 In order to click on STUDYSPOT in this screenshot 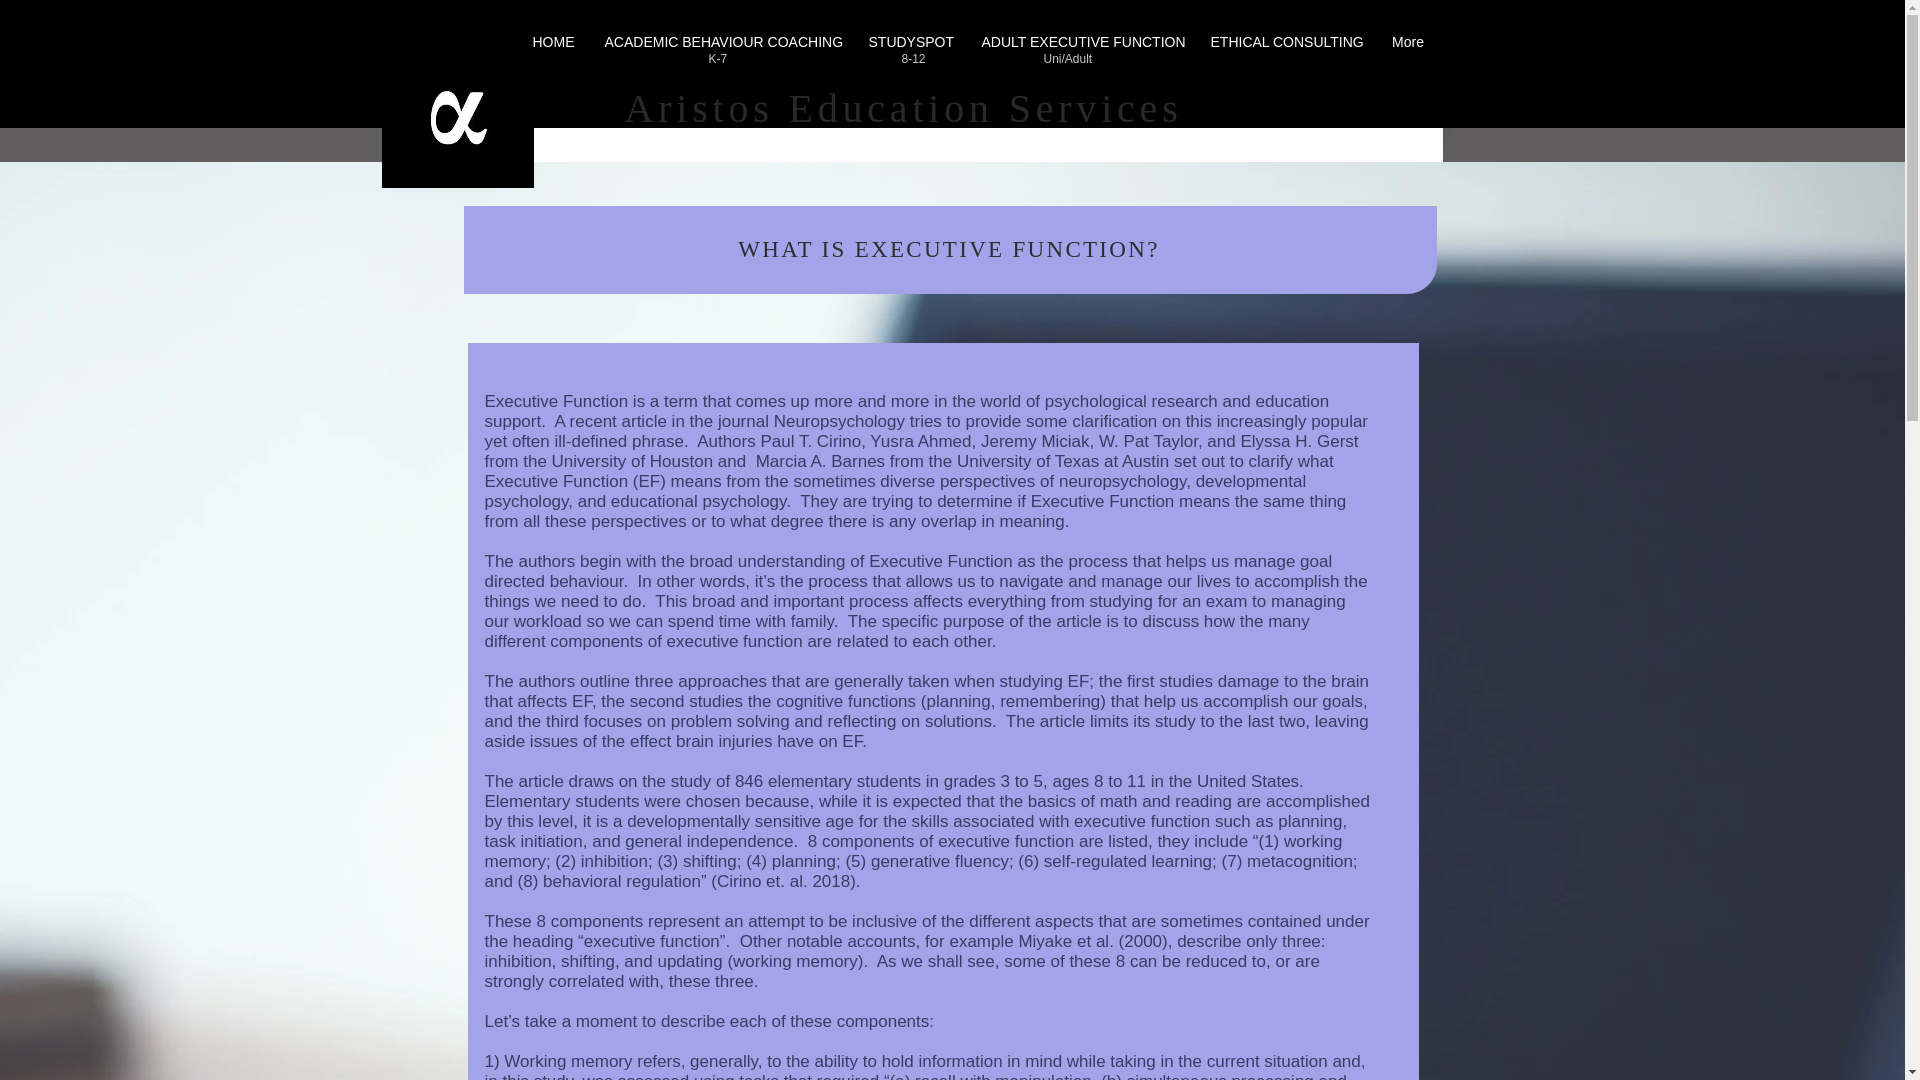, I will do `click(910, 42)`.